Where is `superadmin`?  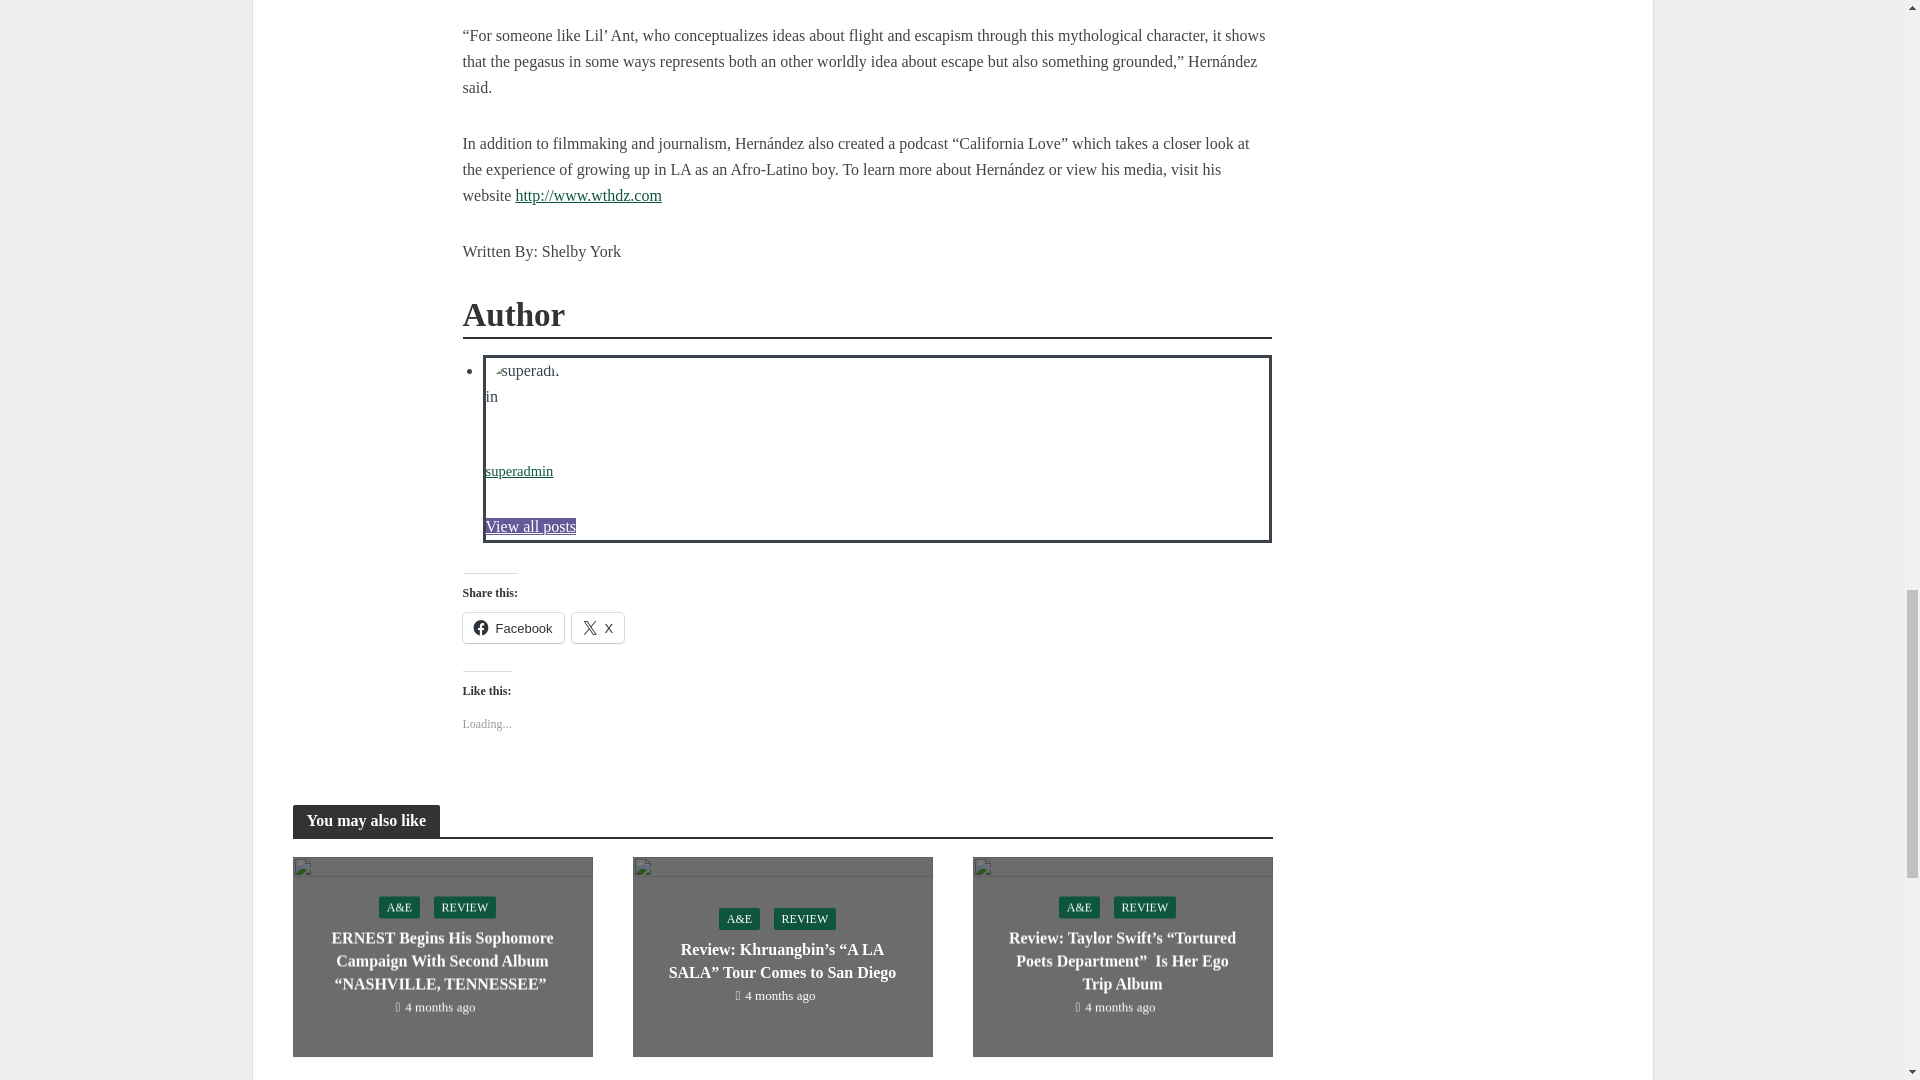 superadmin is located at coordinates (520, 471).